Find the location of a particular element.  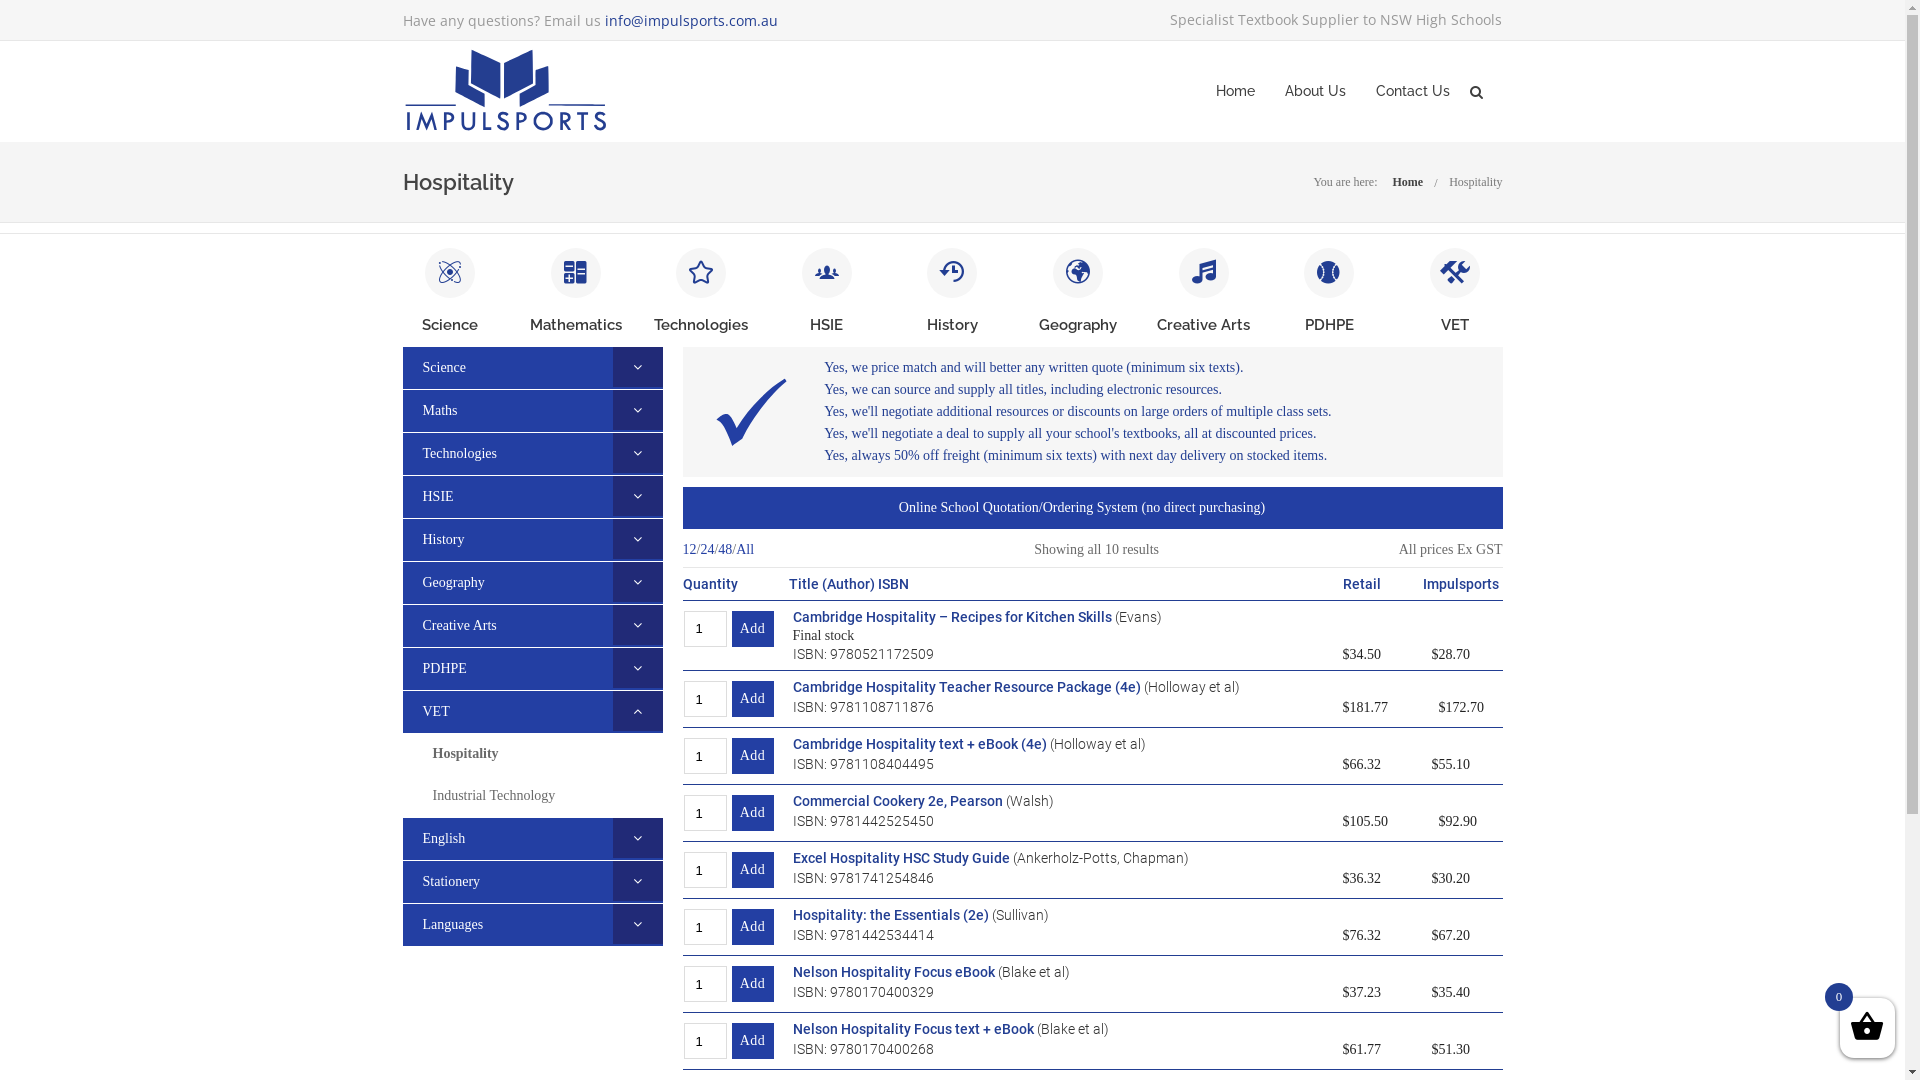

Qty is located at coordinates (706, 927).